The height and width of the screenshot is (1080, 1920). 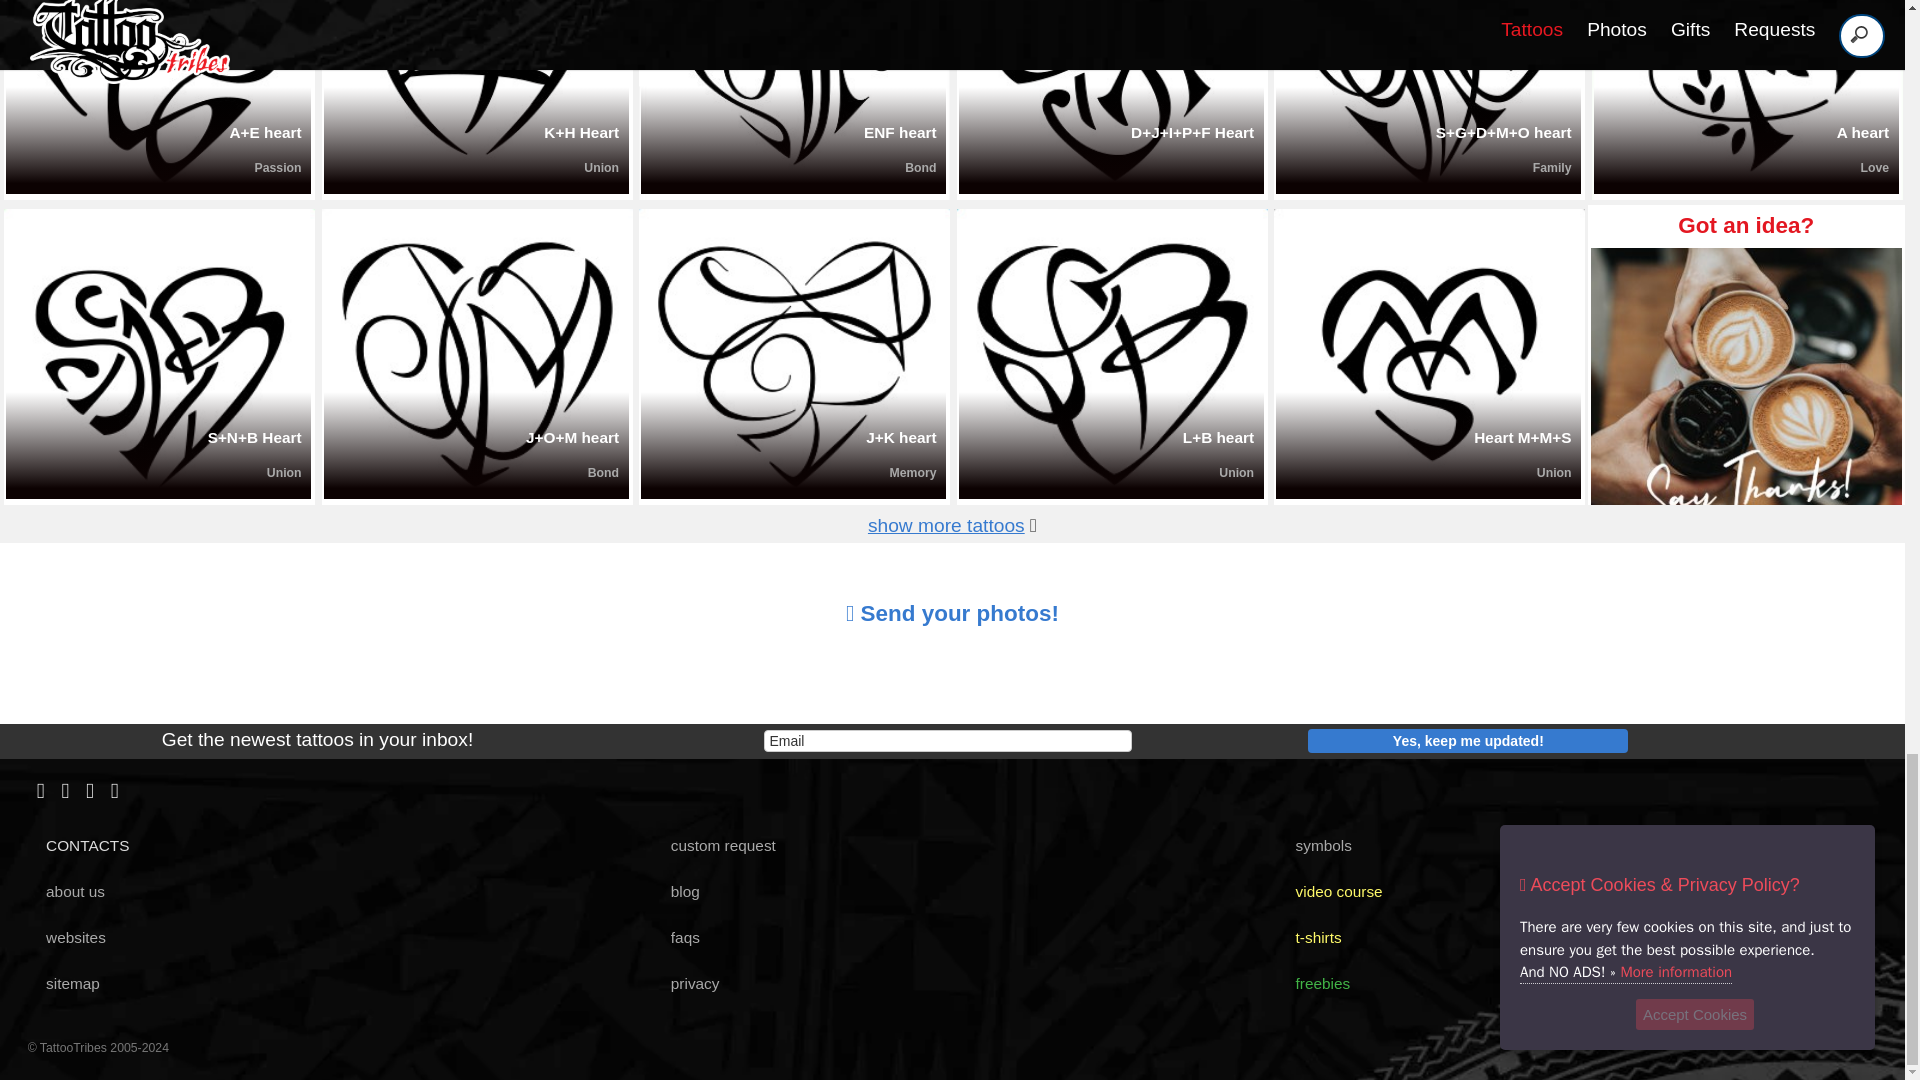 I want to click on About us, so click(x=68, y=891).